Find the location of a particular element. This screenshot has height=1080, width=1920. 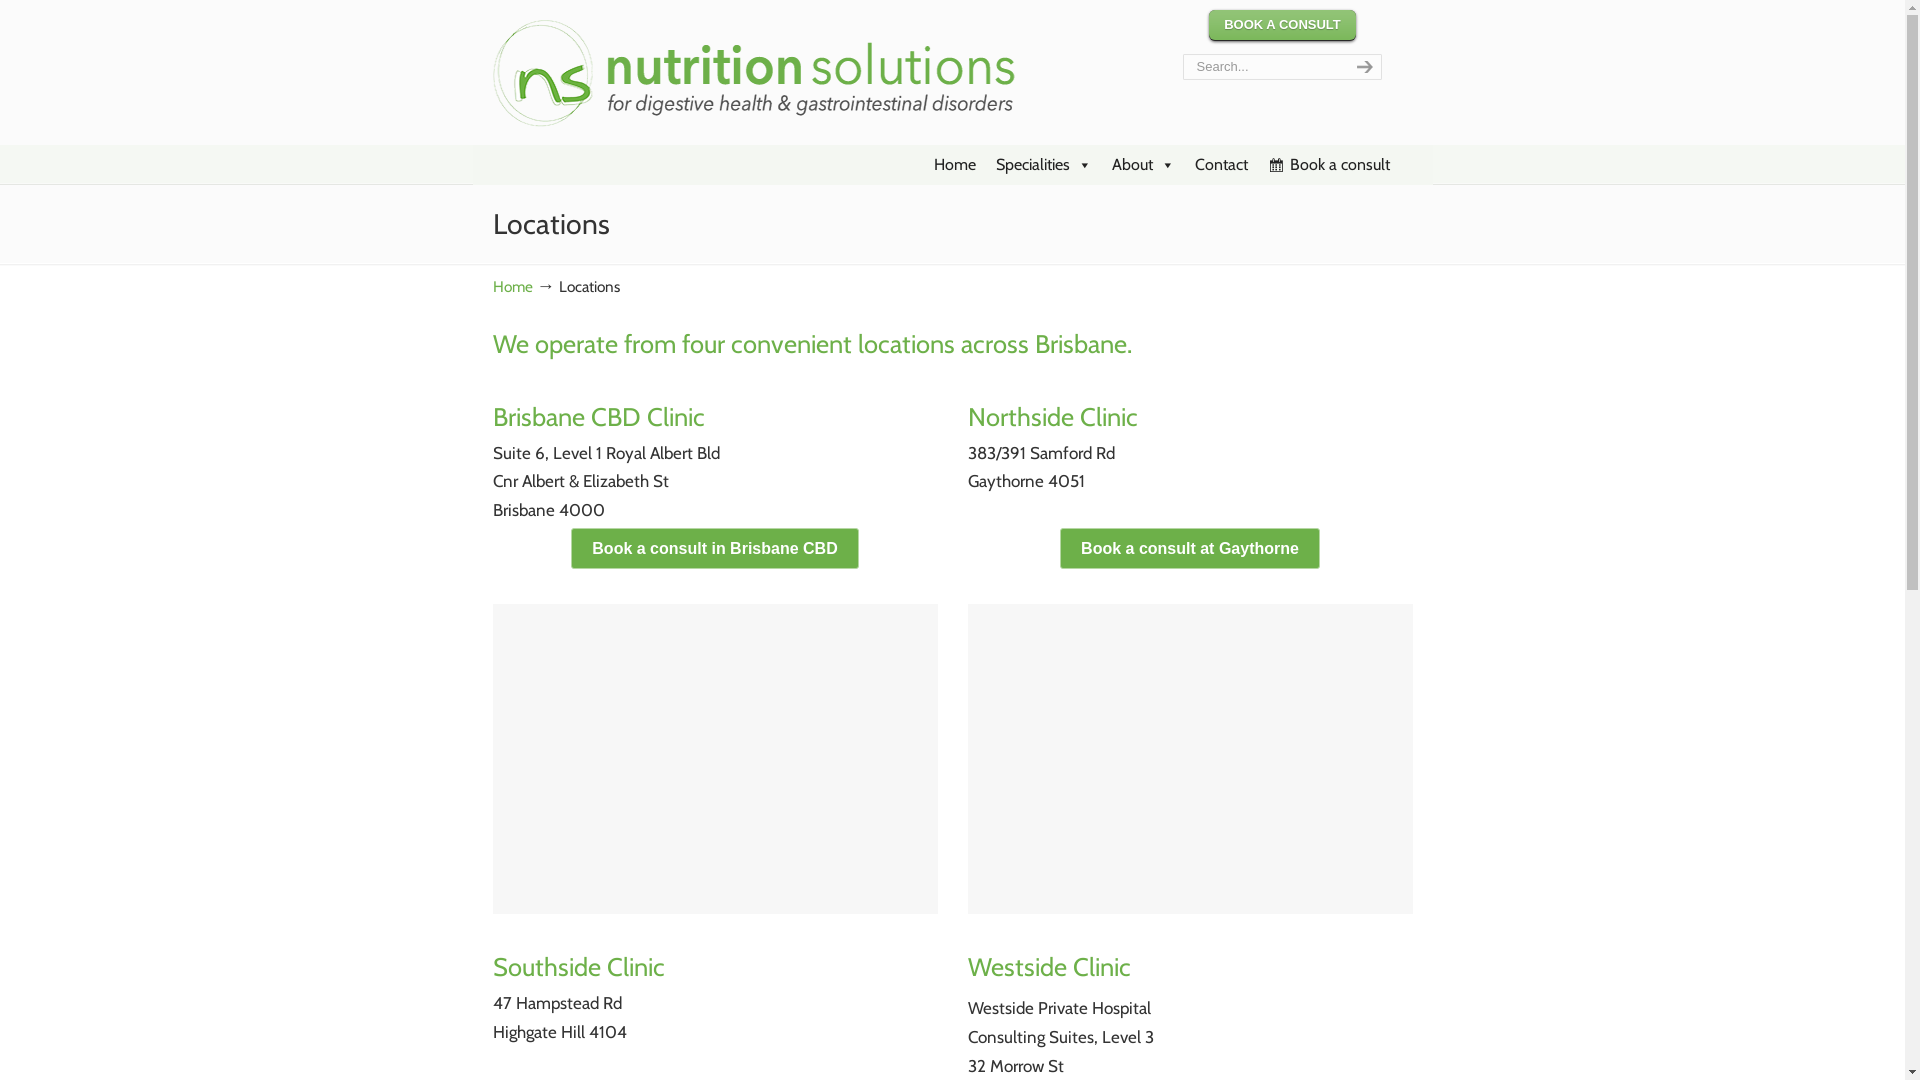

Book a consult in Brisbane CBD is located at coordinates (714, 548).